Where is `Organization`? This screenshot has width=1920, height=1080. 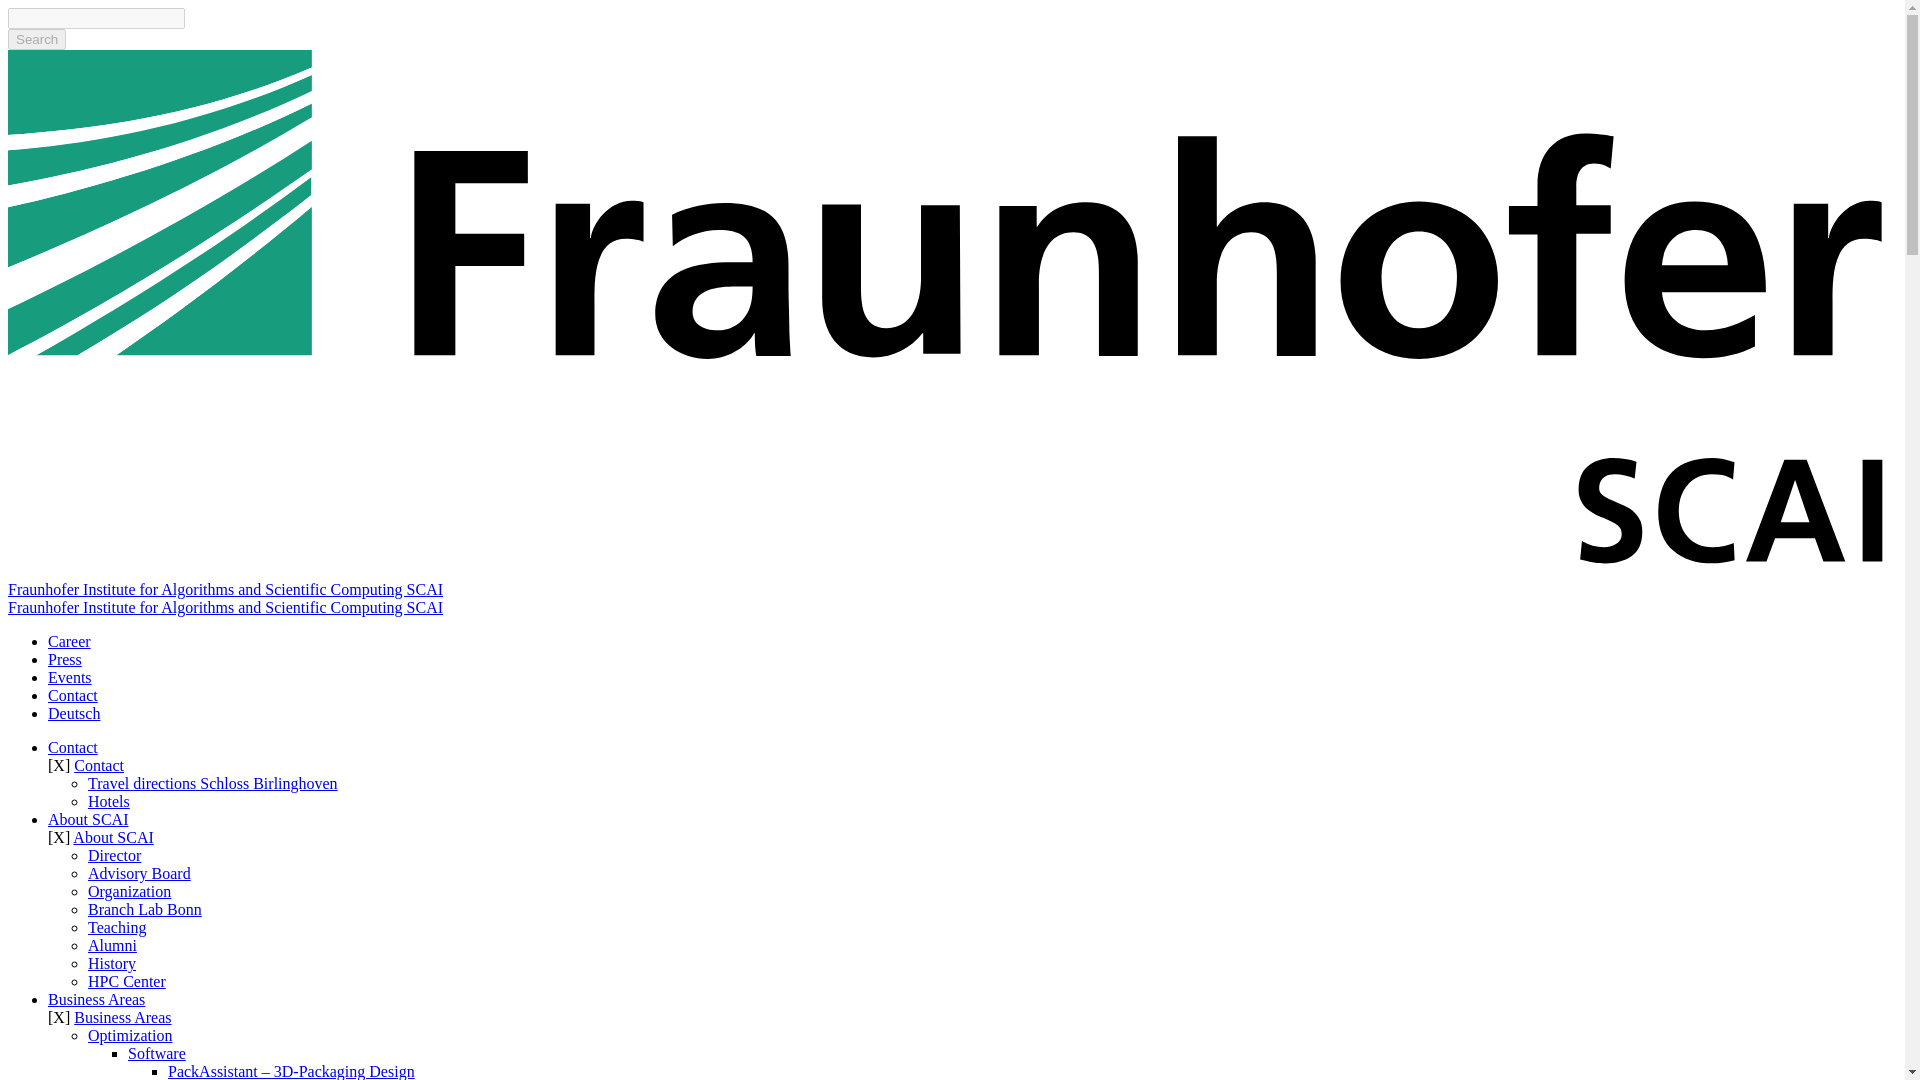
Organization is located at coordinates (129, 891).